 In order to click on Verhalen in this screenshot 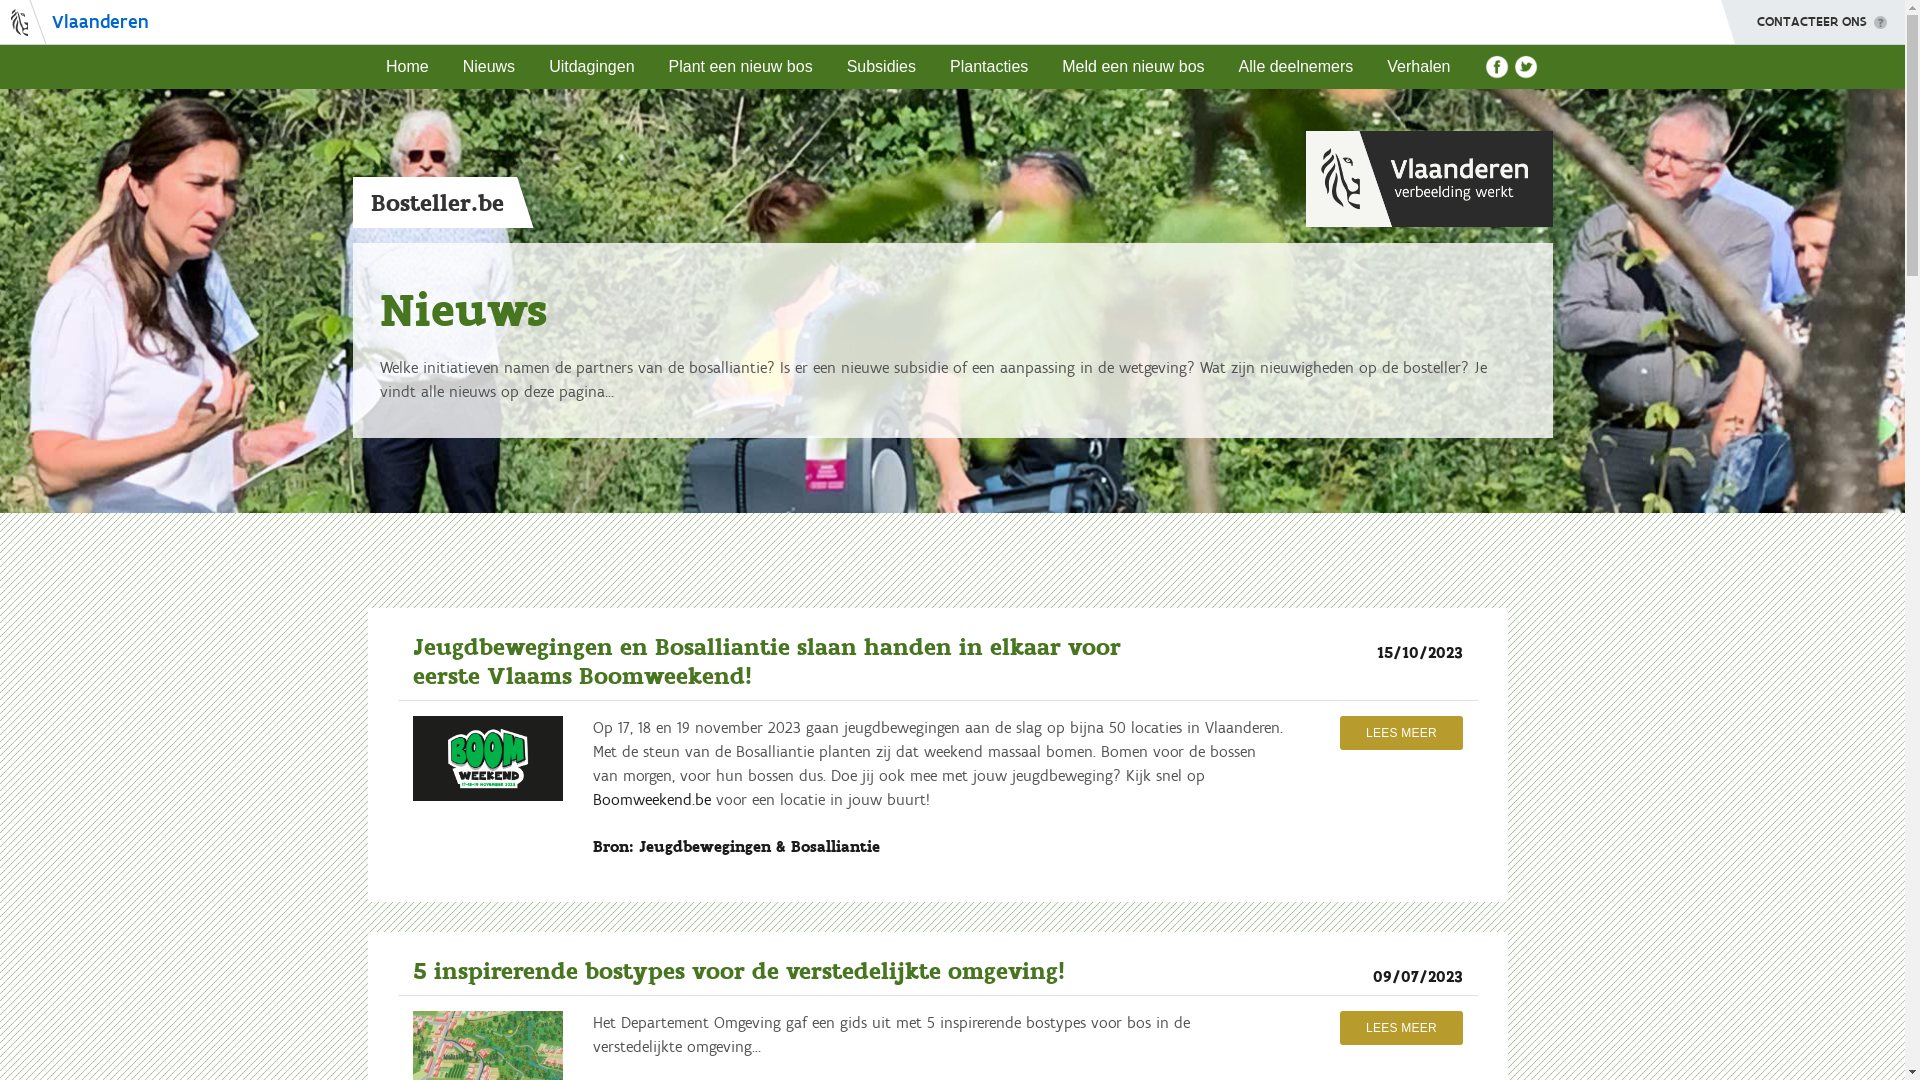, I will do `click(1418, 67)`.